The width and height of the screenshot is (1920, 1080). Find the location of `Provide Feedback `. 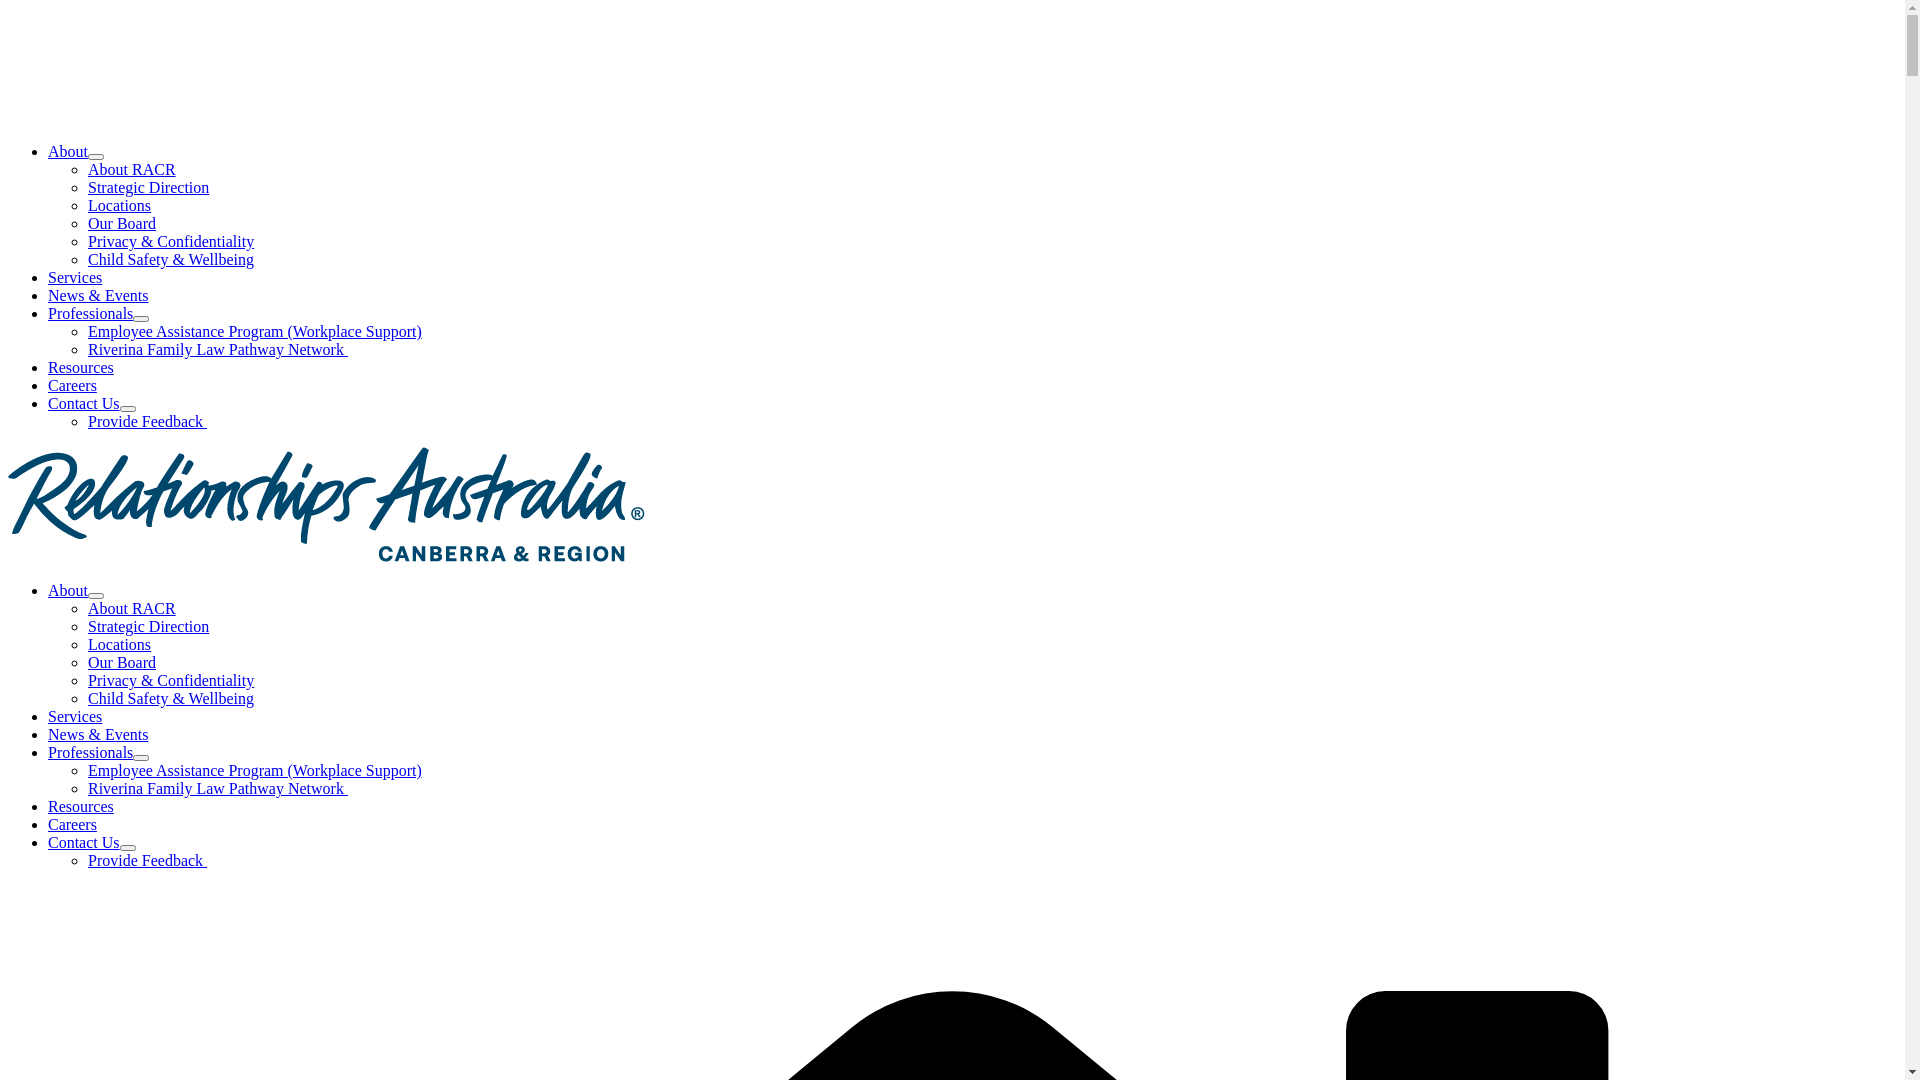

Provide Feedback  is located at coordinates (148, 422).